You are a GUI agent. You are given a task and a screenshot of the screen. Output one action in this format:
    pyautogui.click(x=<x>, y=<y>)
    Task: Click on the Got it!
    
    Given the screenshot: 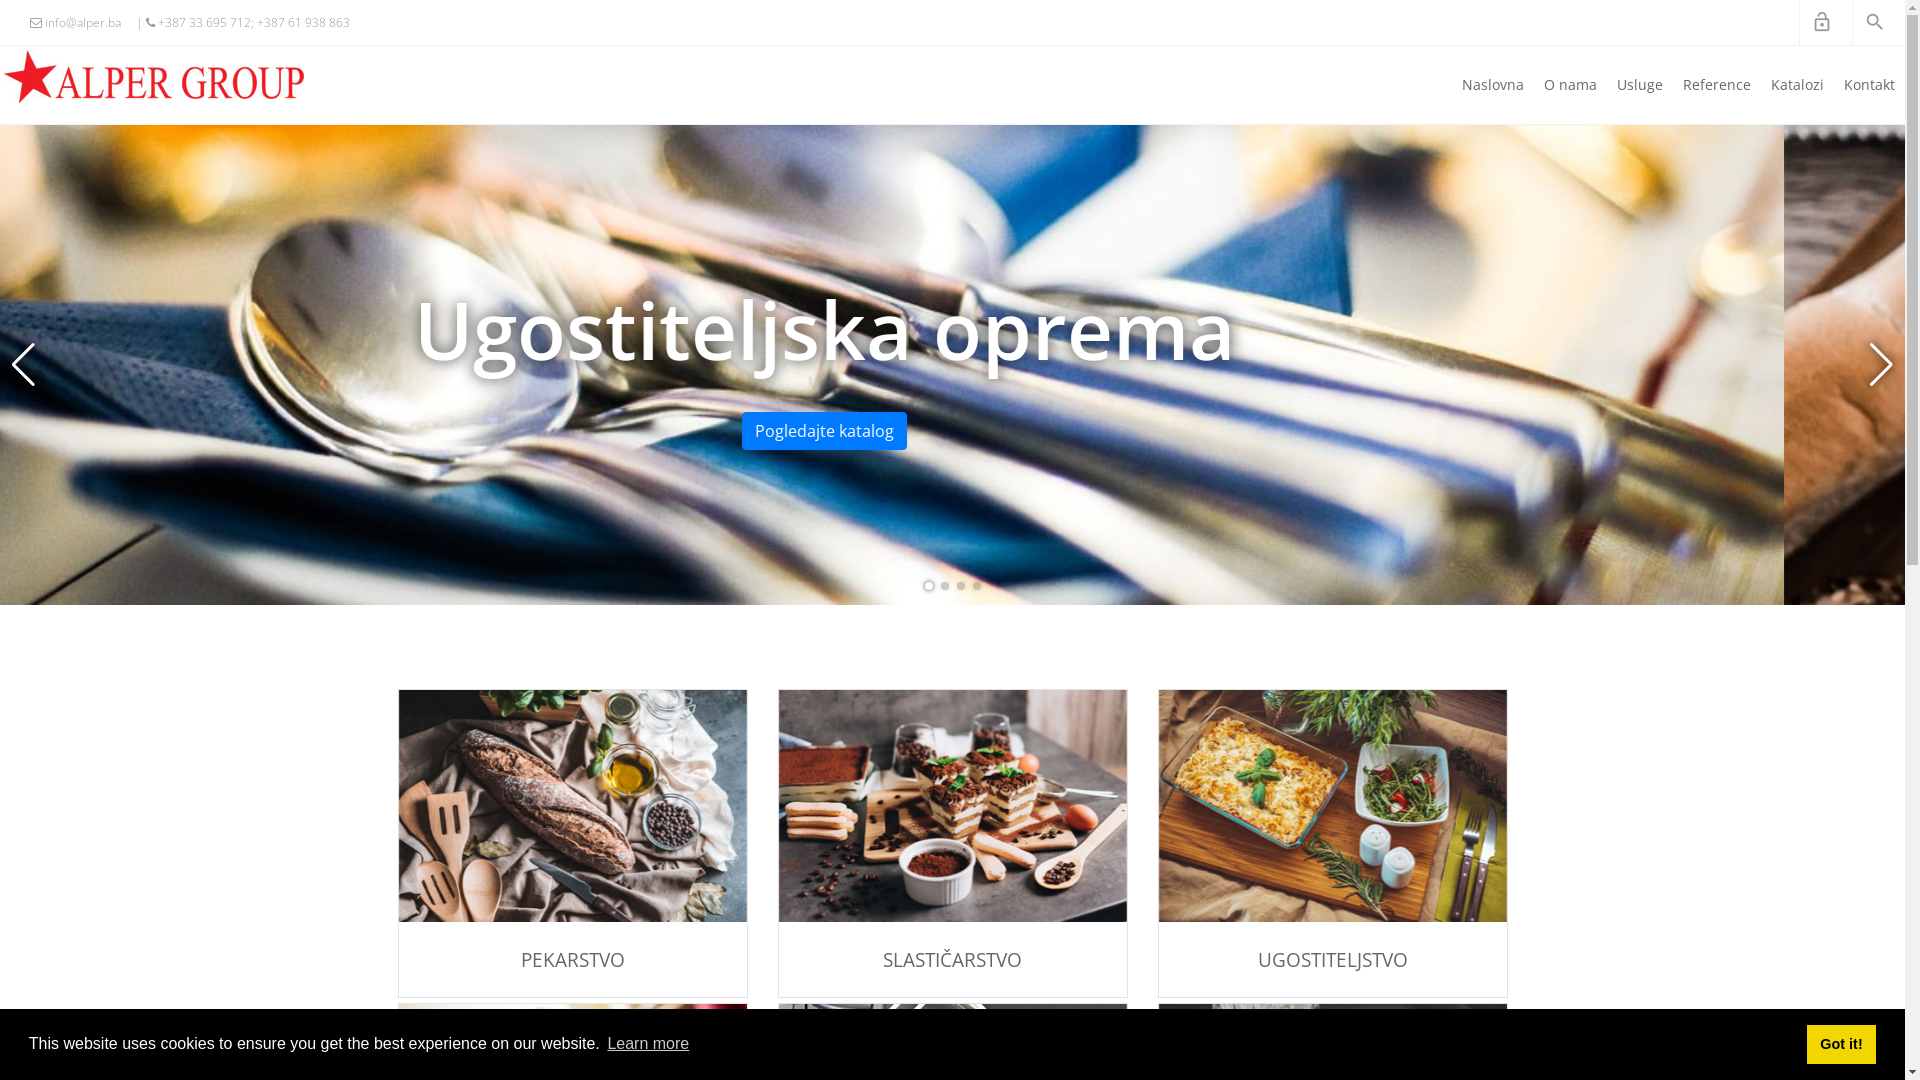 What is the action you would take?
    pyautogui.click(x=1842, y=1044)
    